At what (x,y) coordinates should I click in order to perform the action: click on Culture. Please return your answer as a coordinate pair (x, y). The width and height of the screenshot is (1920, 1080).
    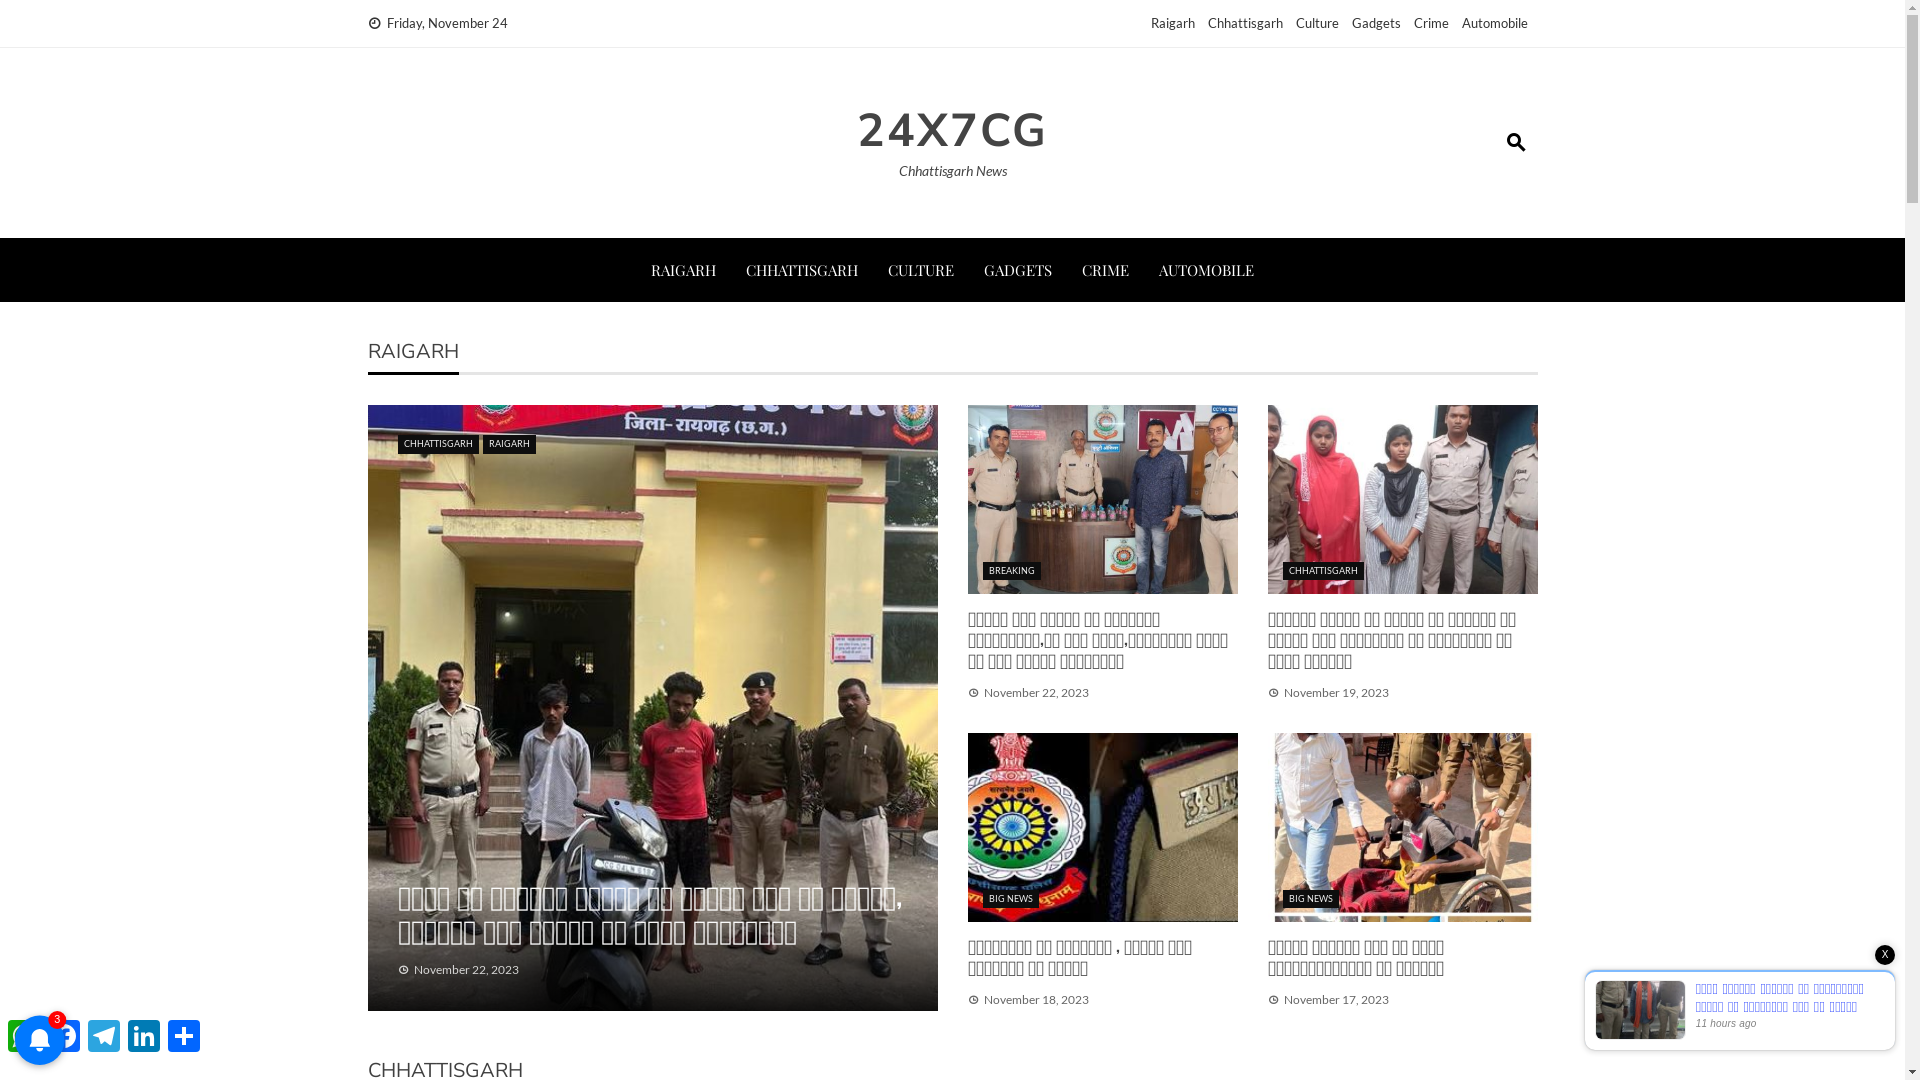
    Looking at the image, I should click on (1318, 23).